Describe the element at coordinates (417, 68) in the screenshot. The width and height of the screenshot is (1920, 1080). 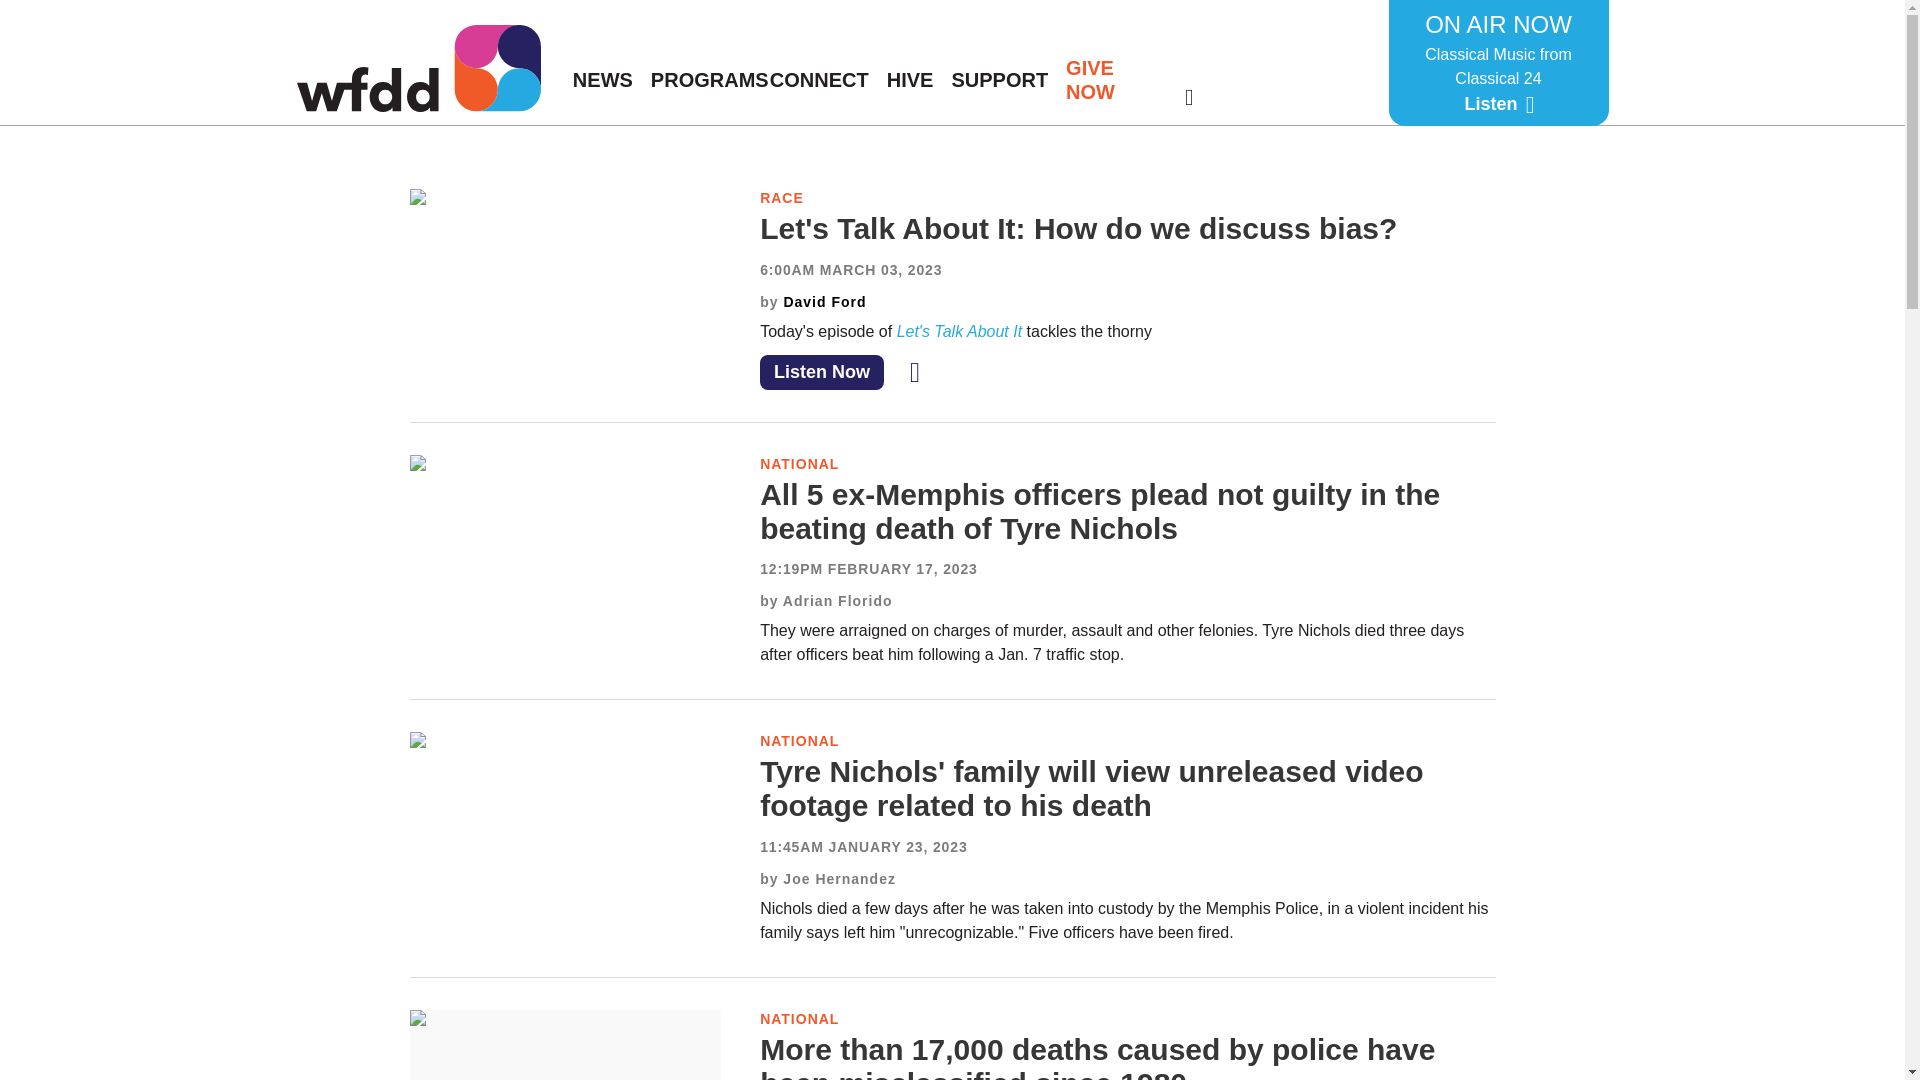
I see `Home` at that location.